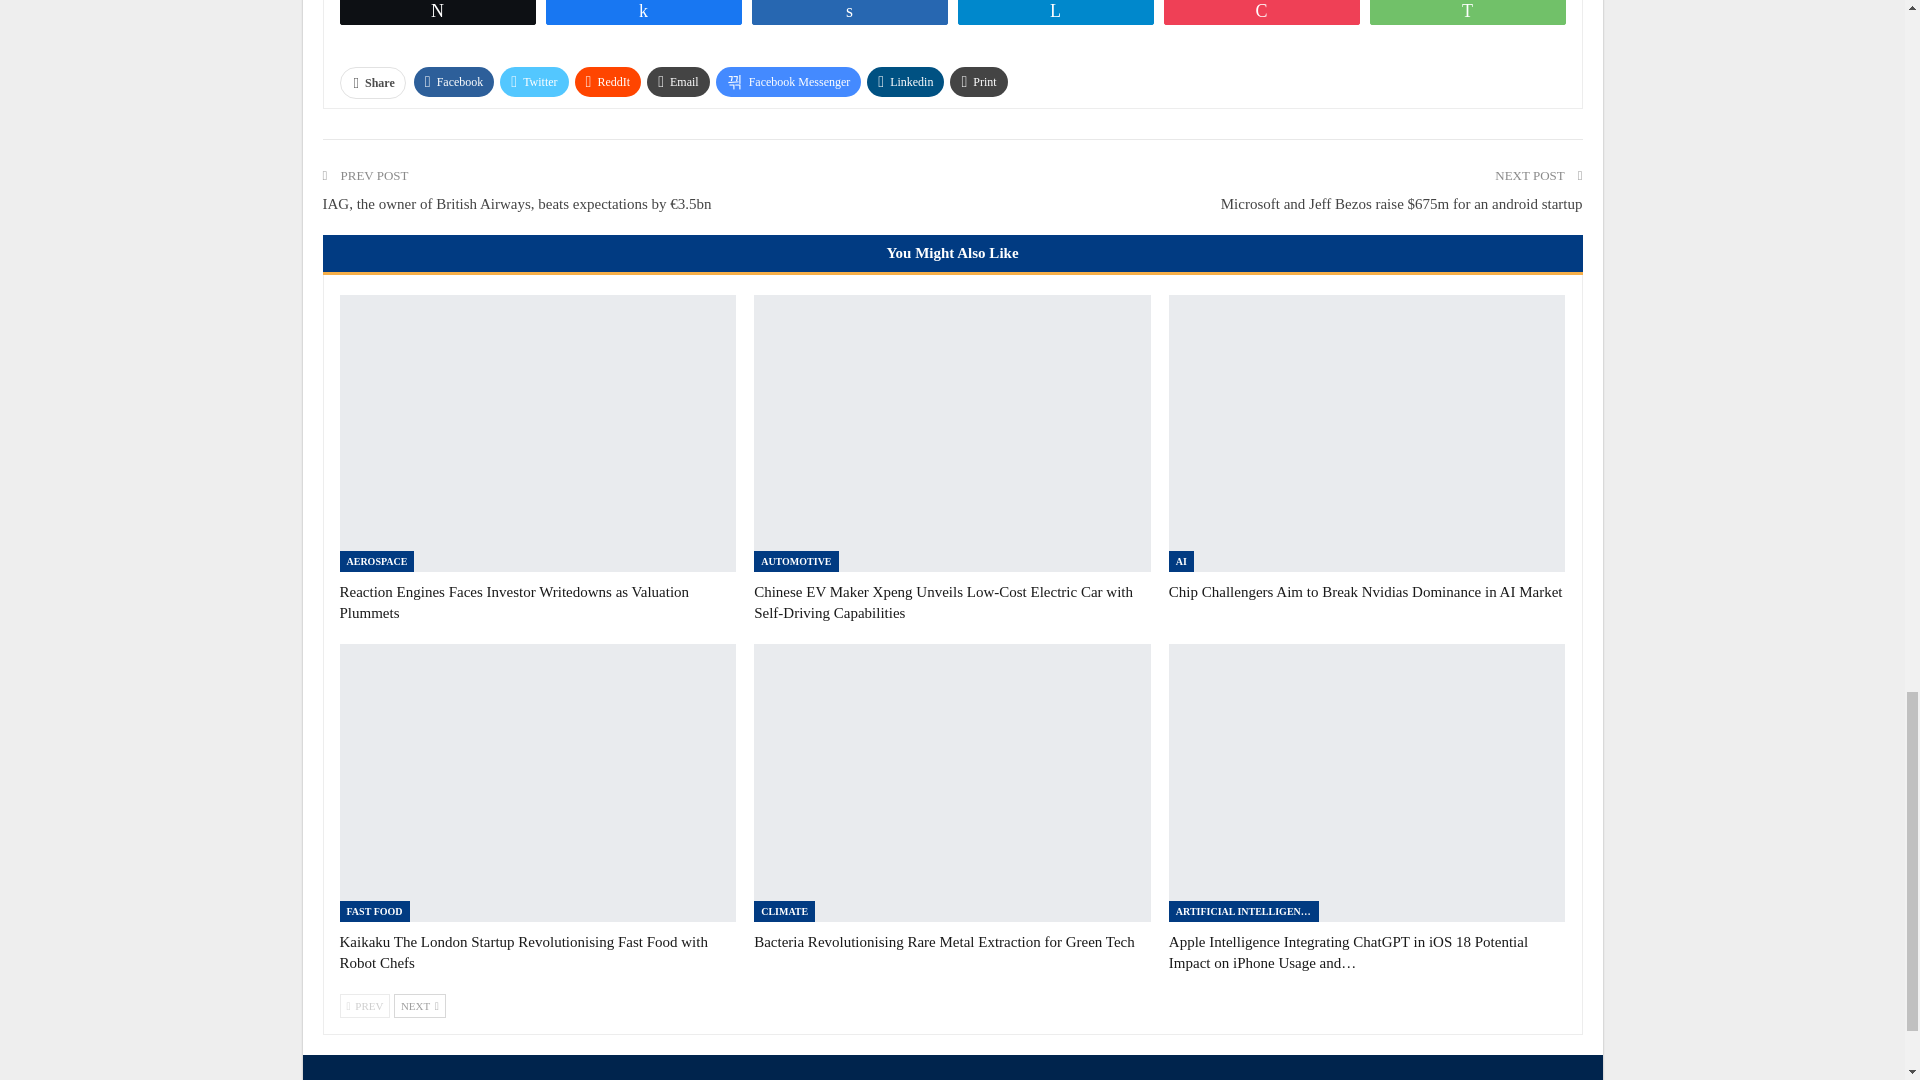 Image resolution: width=1920 pixels, height=1080 pixels. What do you see at coordinates (1368, 434) in the screenshot?
I see `Chip Challengers Aim to Break Nvidias Dominance in AI Market` at bounding box center [1368, 434].